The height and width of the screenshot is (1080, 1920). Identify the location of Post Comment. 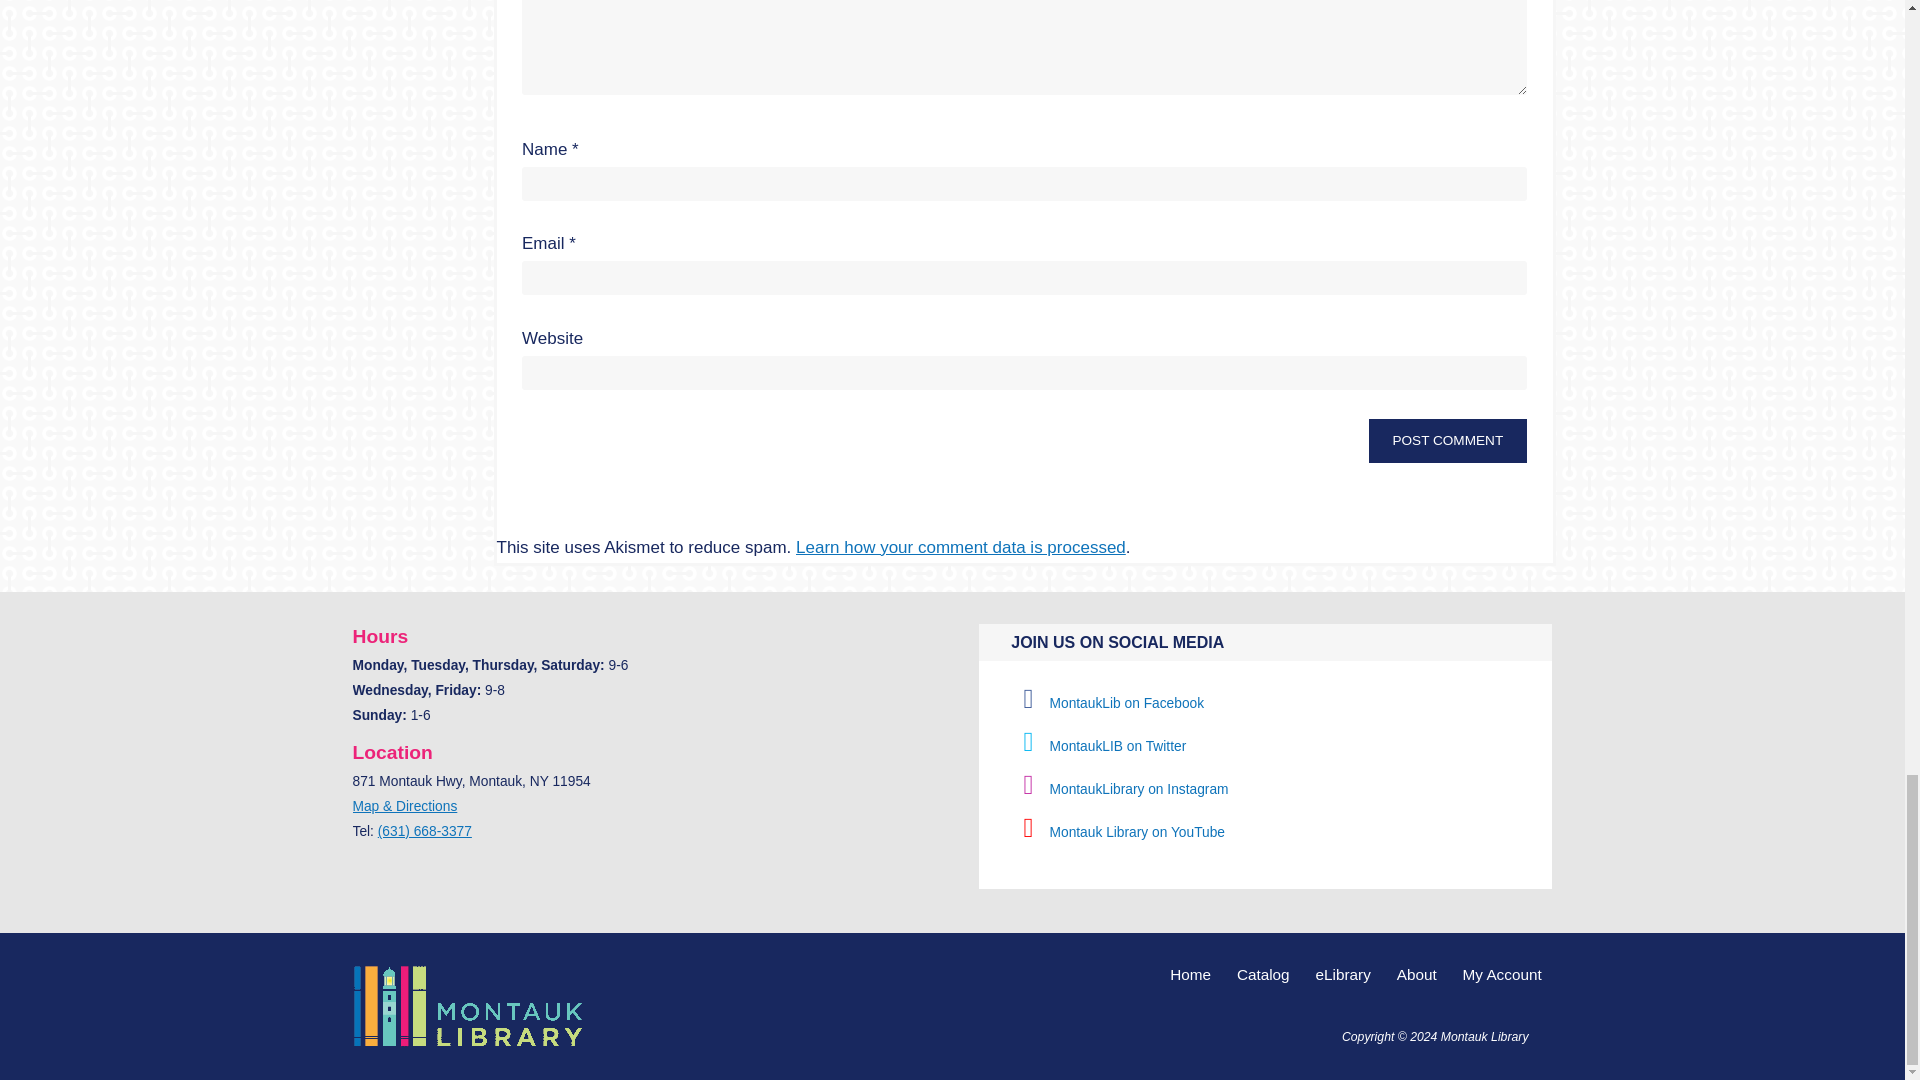
(1447, 441).